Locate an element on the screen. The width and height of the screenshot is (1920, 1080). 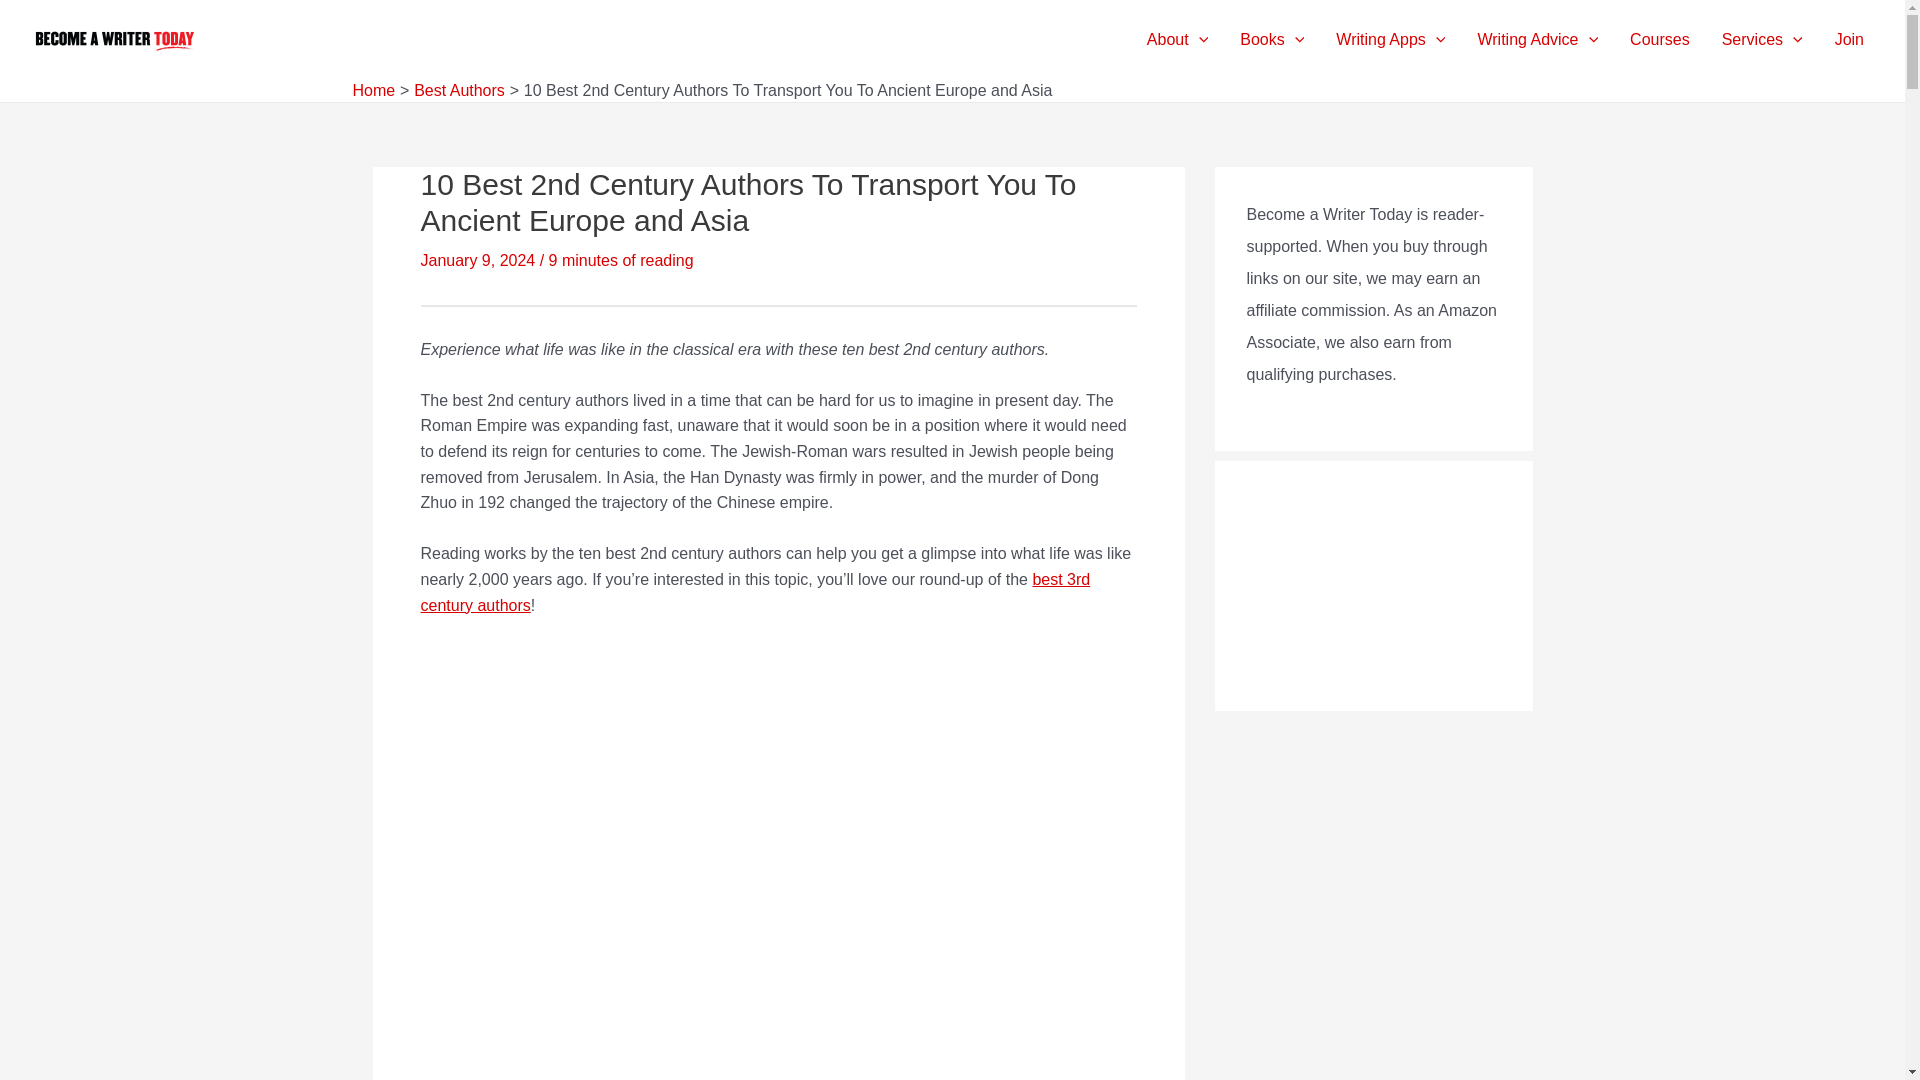
Books is located at coordinates (1272, 40).